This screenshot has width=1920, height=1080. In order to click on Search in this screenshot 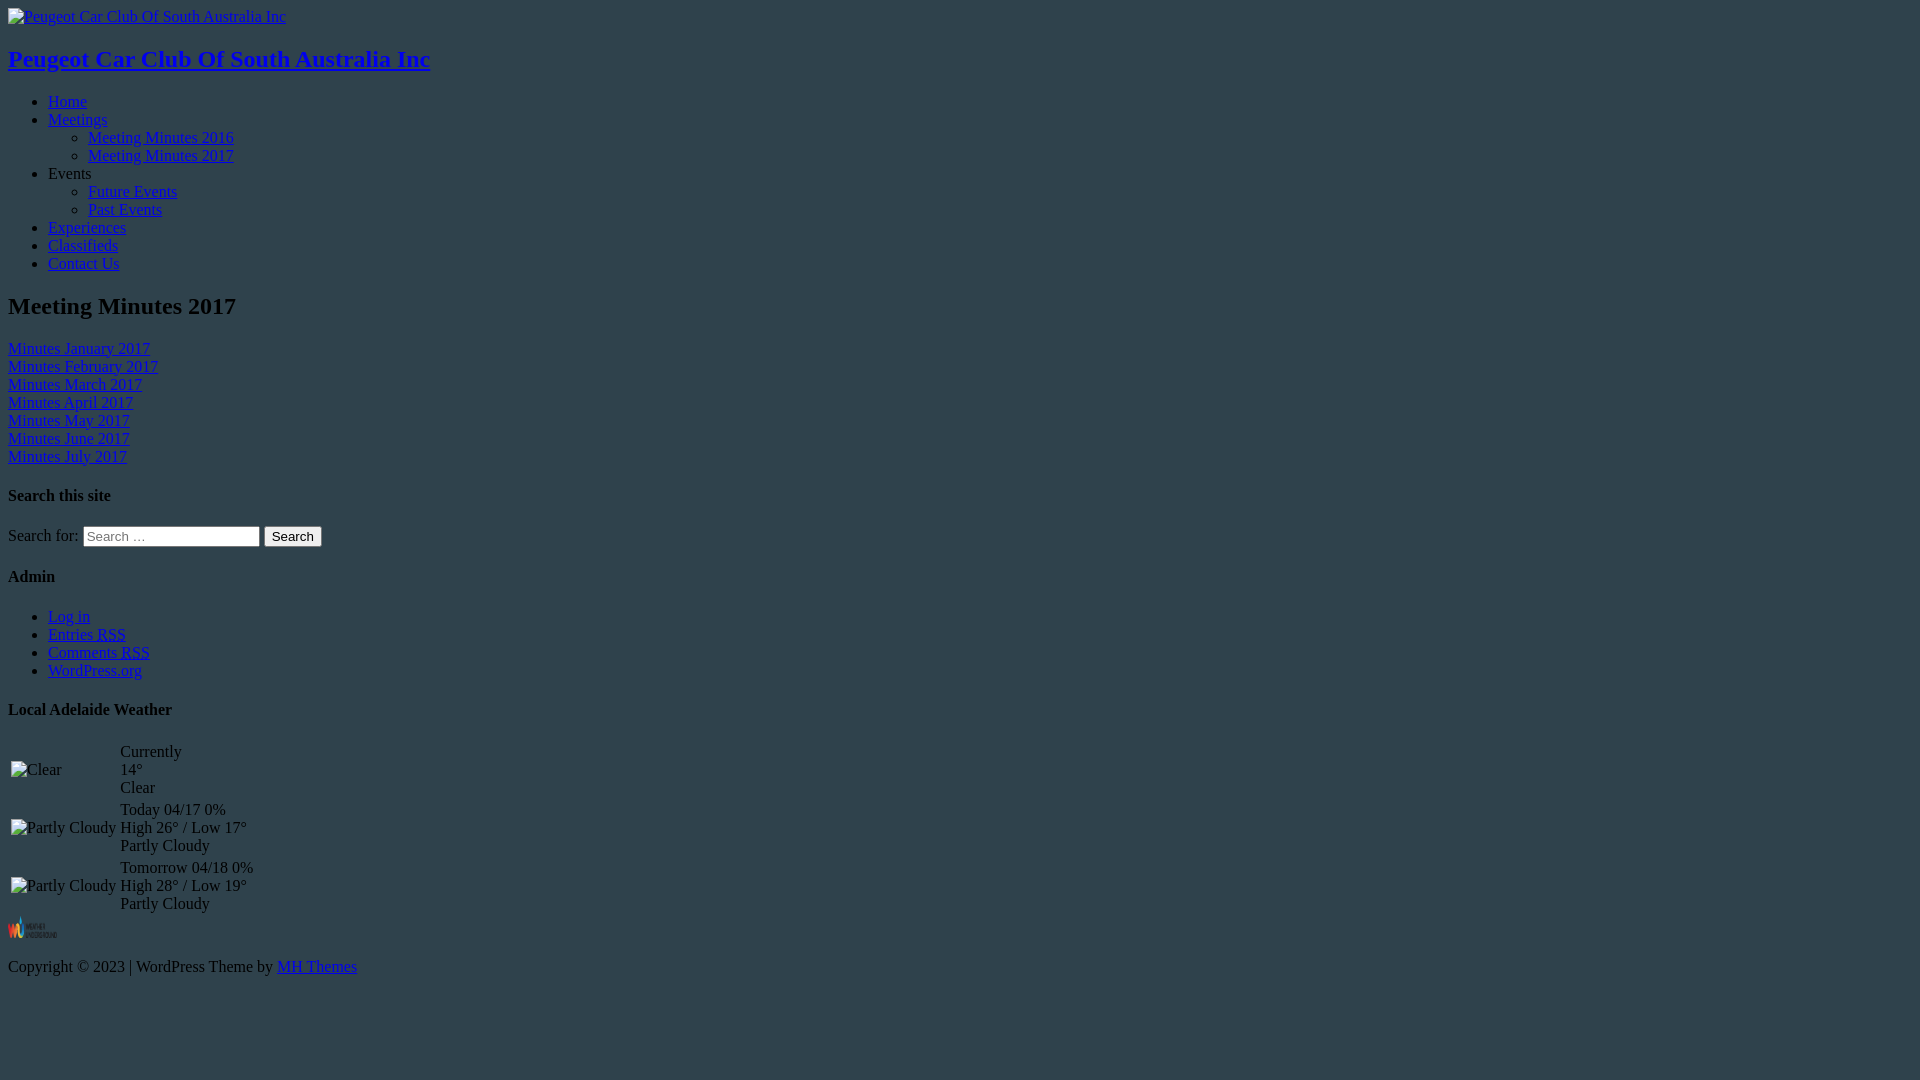, I will do `click(293, 536)`.